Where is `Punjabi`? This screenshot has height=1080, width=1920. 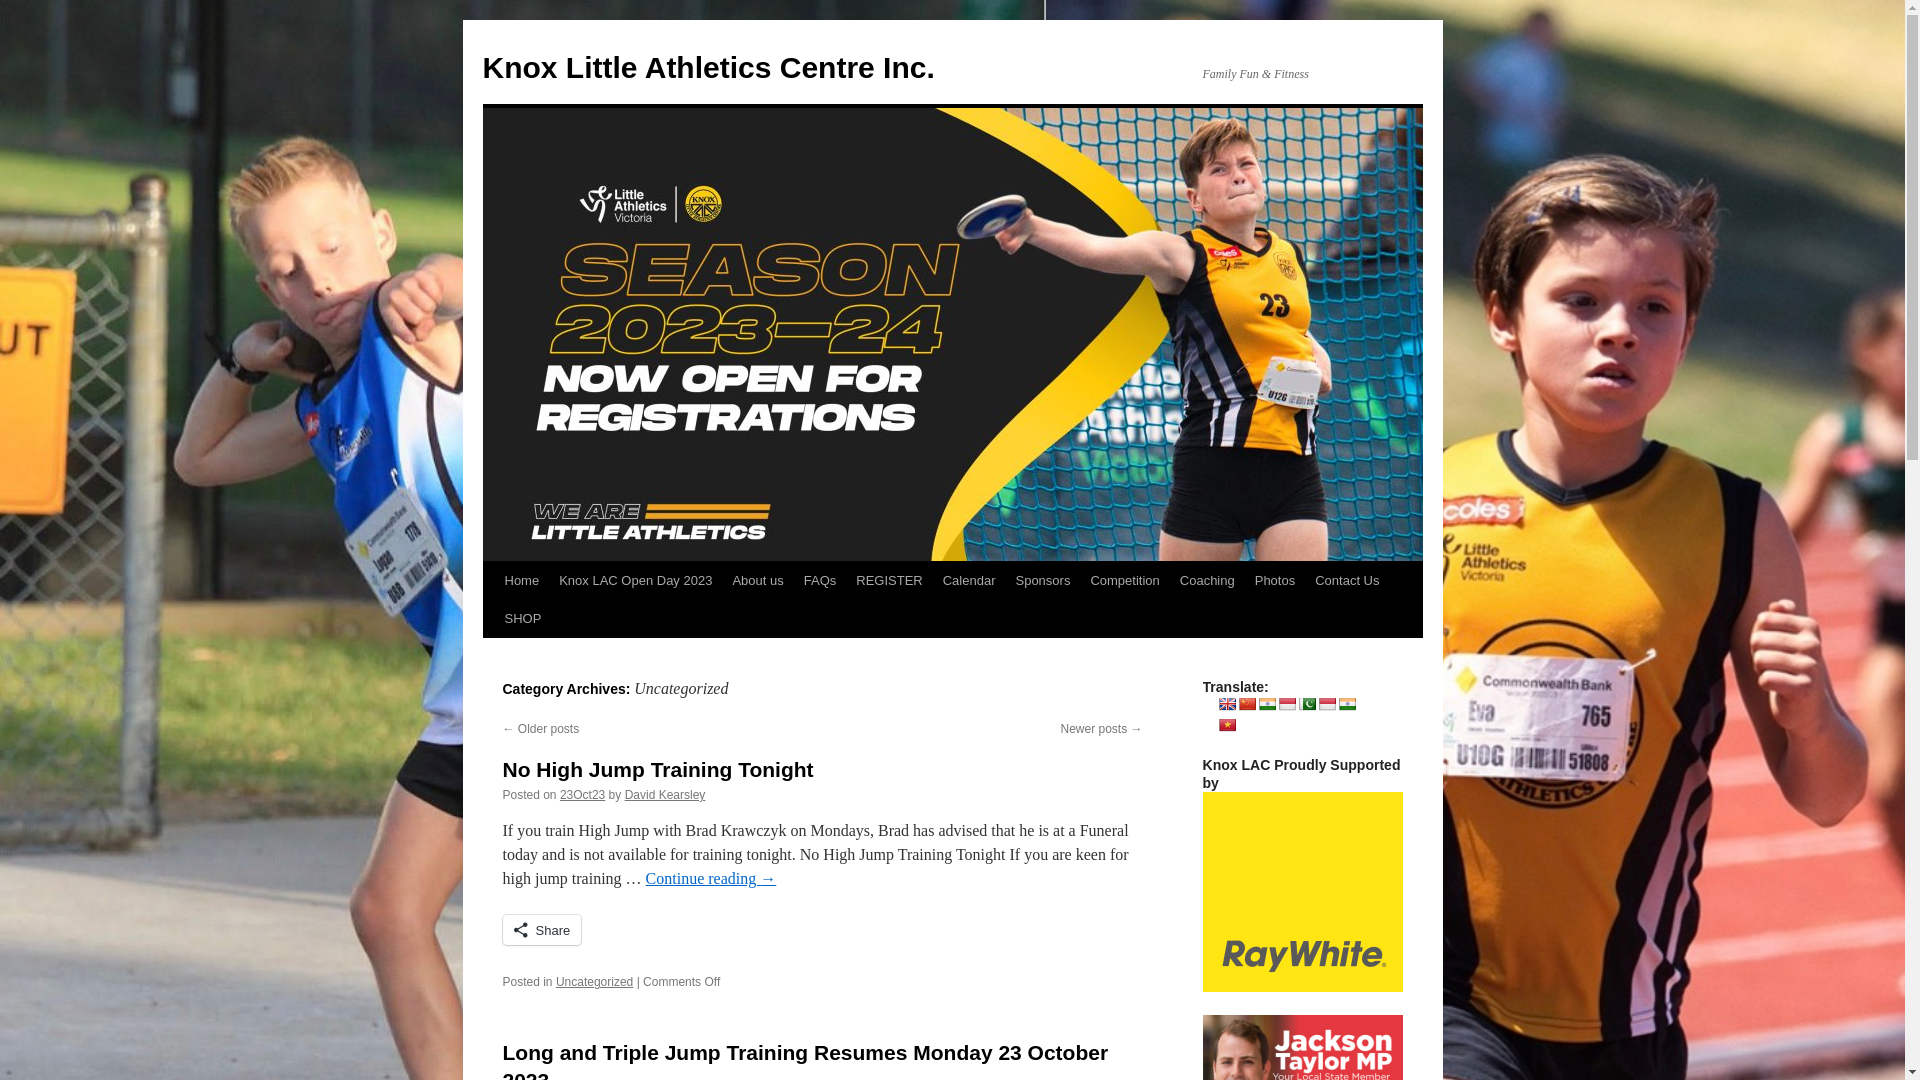
Punjabi is located at coordinates (1307, 704).